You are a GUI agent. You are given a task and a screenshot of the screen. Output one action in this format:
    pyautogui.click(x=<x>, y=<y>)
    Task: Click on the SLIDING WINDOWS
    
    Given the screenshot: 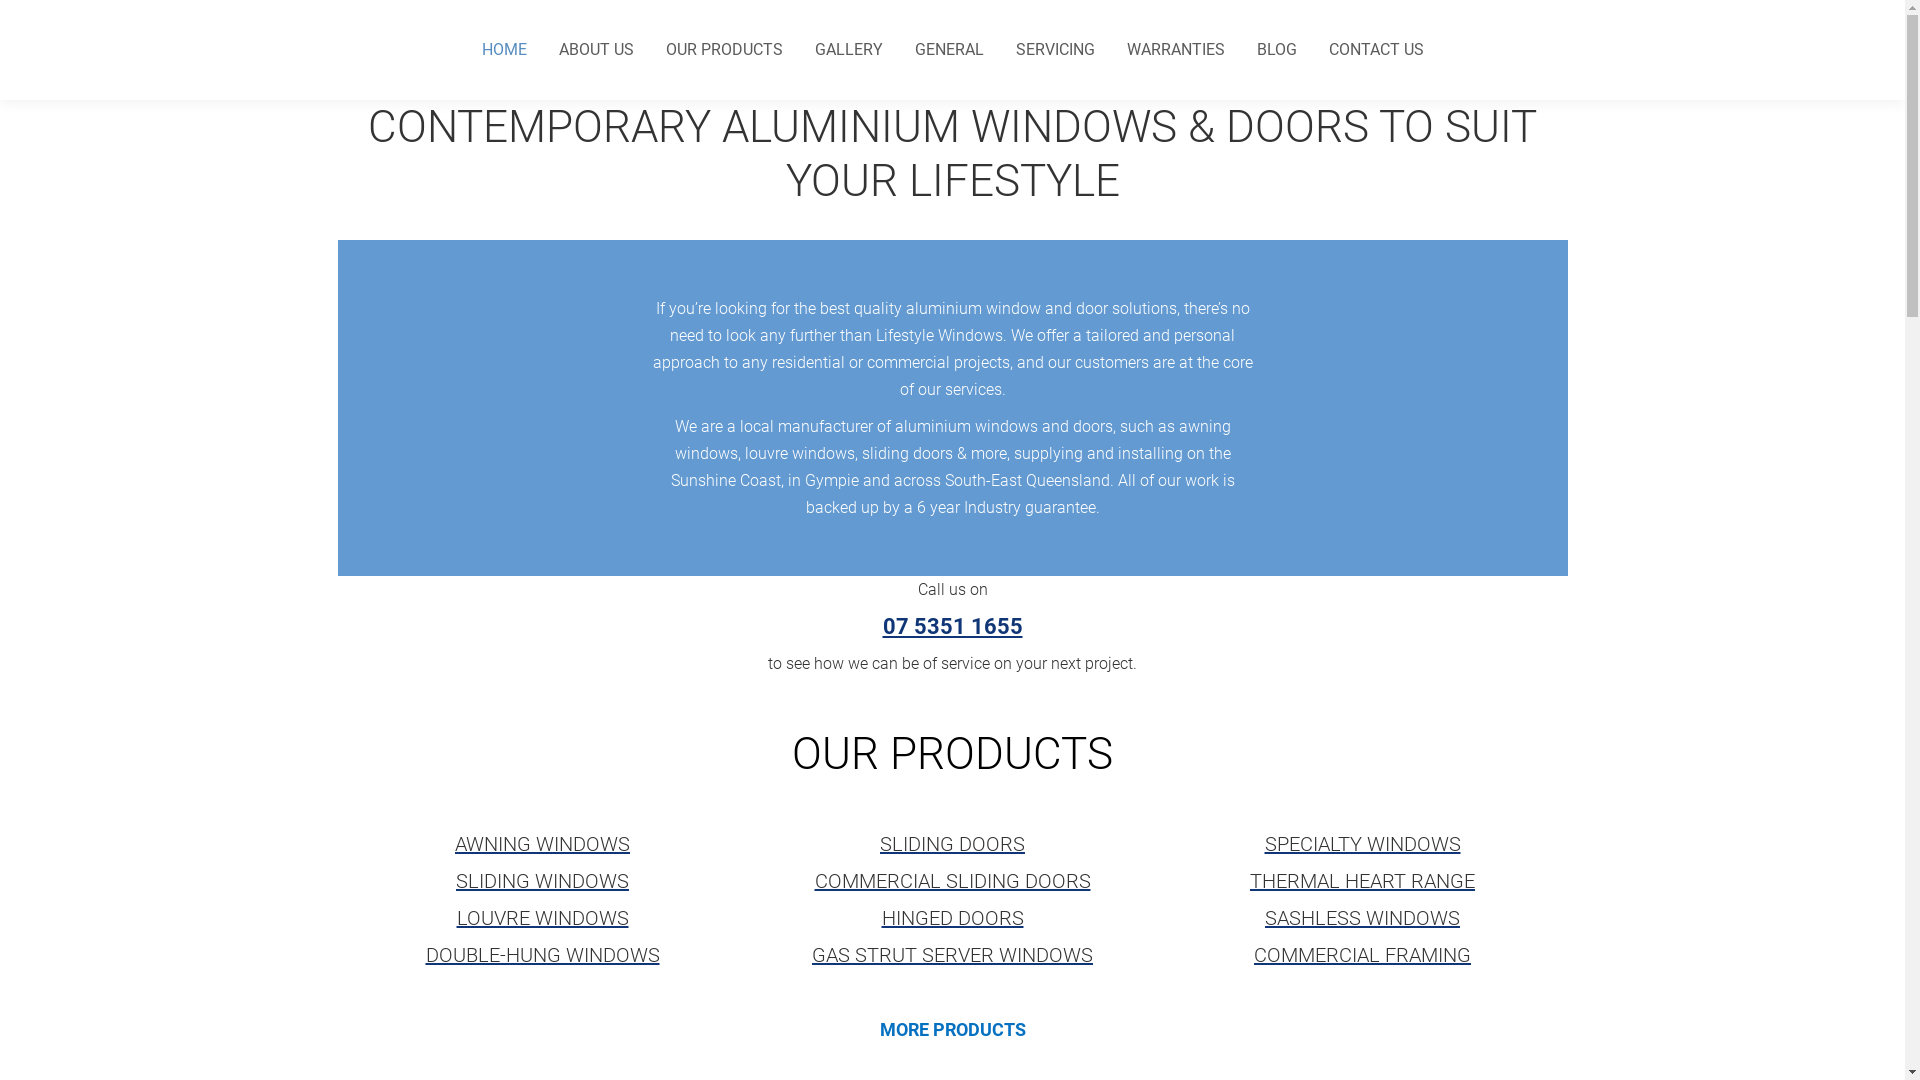 What is the action you would take?
    pyautogui.click(x=542, y=881)
    